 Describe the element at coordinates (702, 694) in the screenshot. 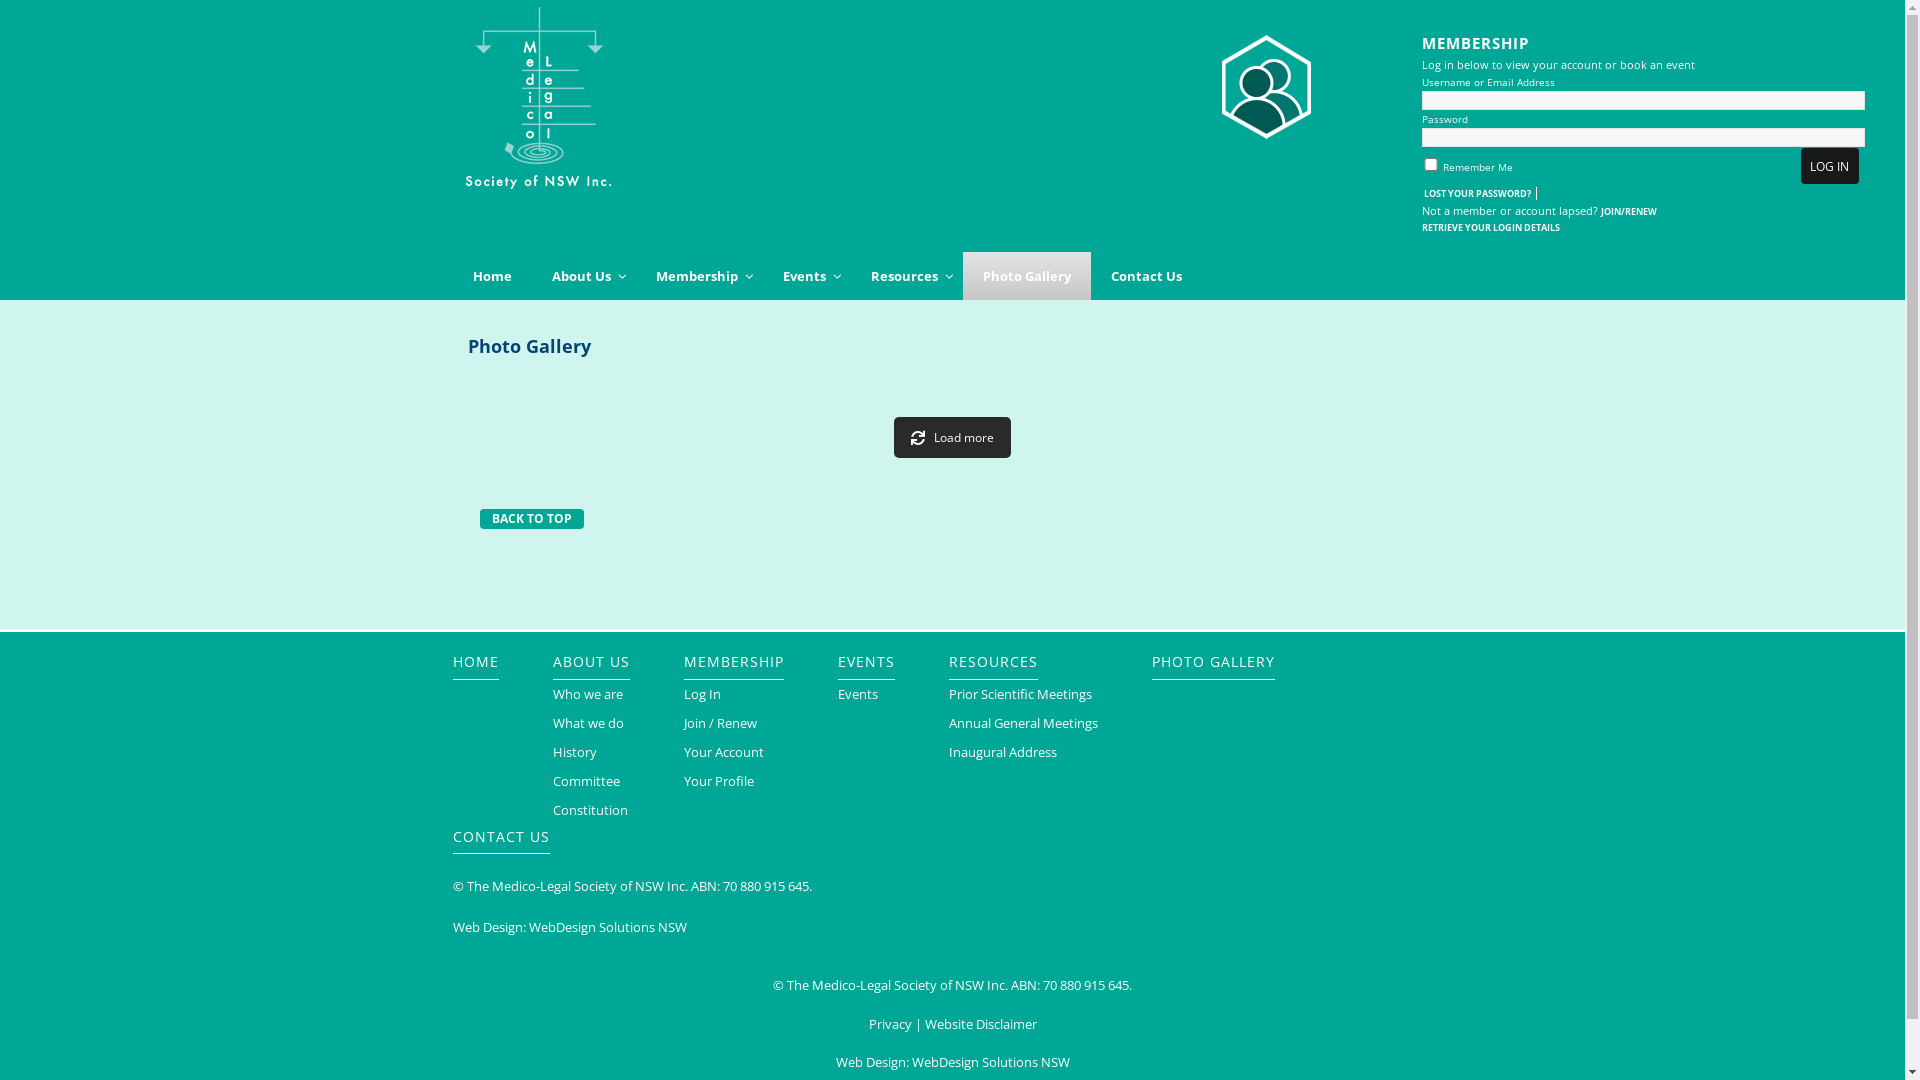

I see `Log In` at that location.